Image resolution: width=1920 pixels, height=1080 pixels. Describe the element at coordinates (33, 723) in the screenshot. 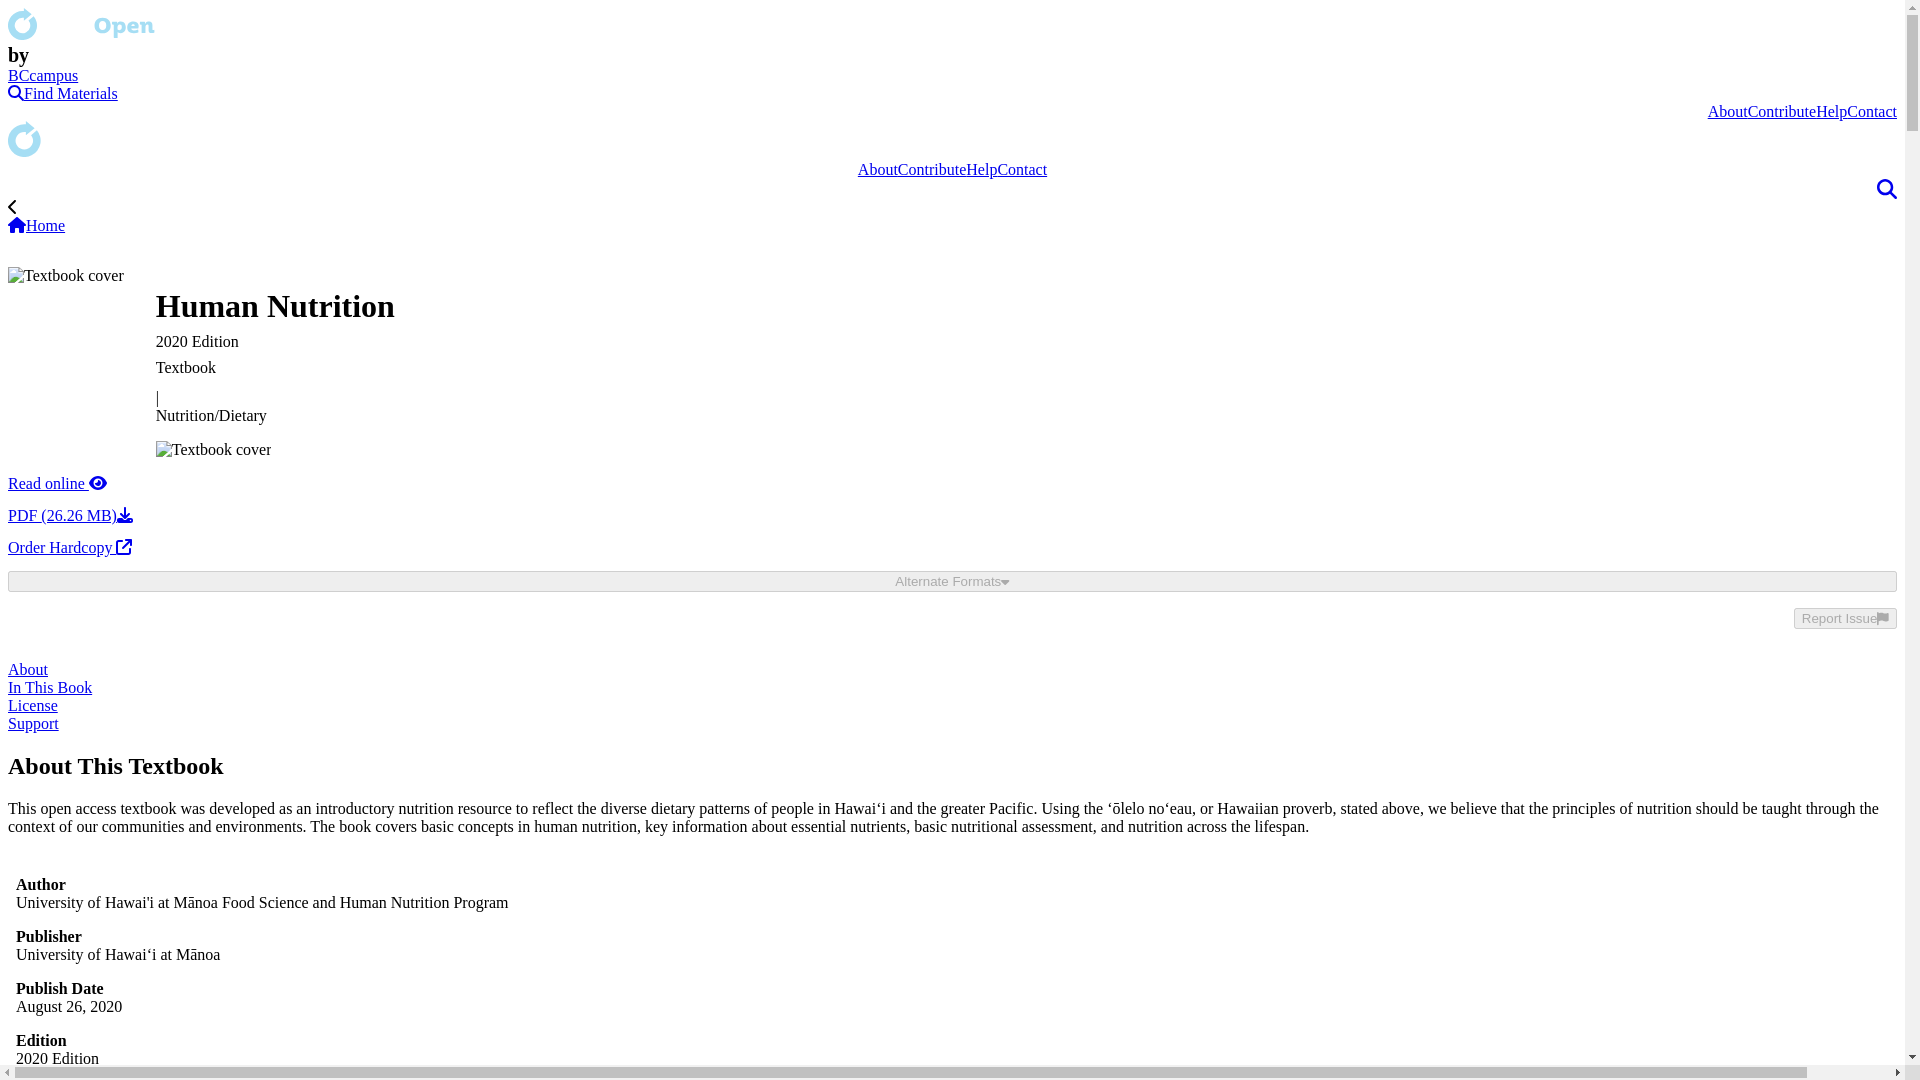

I see `Support` at that location.